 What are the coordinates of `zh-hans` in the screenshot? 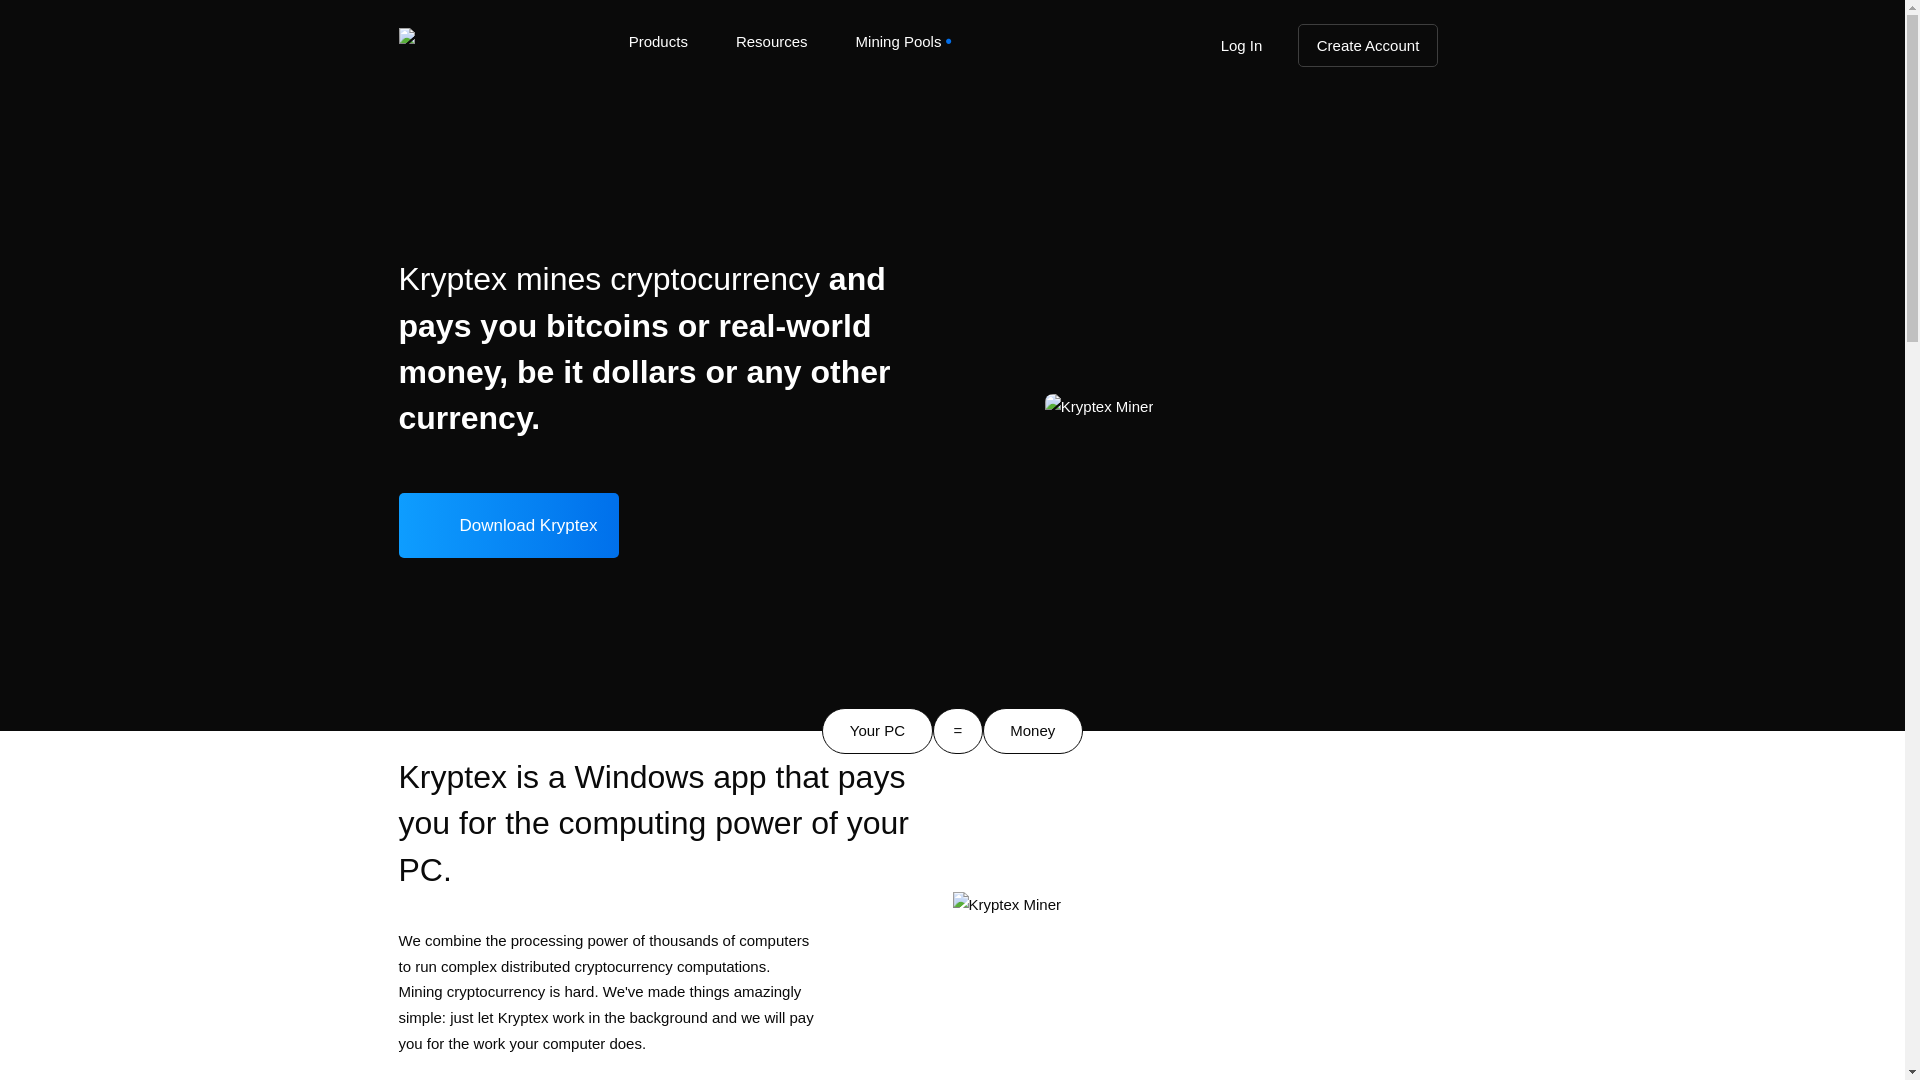 It's located at (1442, 254).